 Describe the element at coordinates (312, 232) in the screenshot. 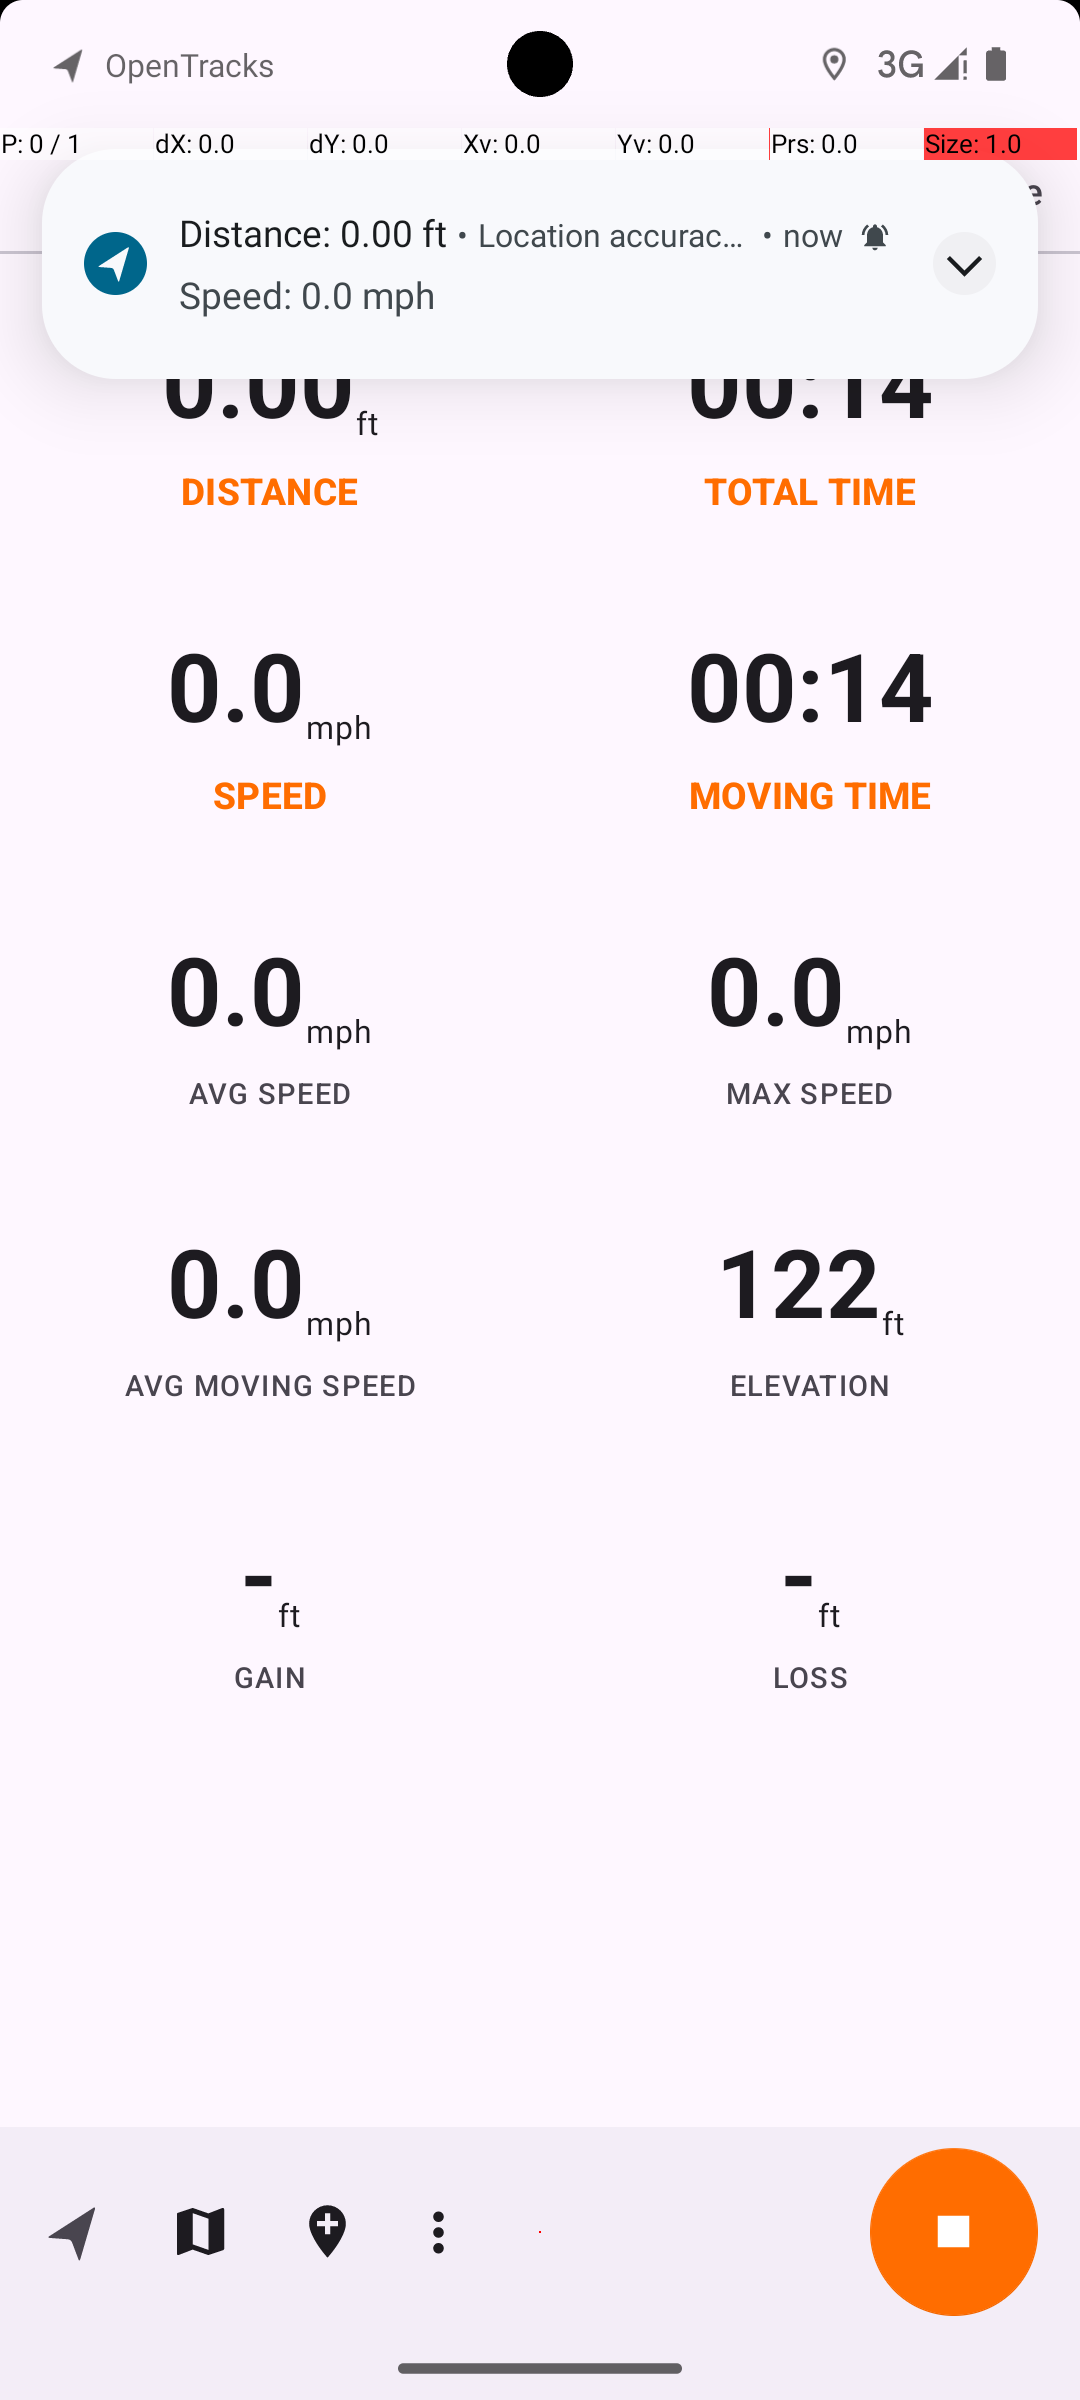

I see `Distance: 0.00 ft` at that location.